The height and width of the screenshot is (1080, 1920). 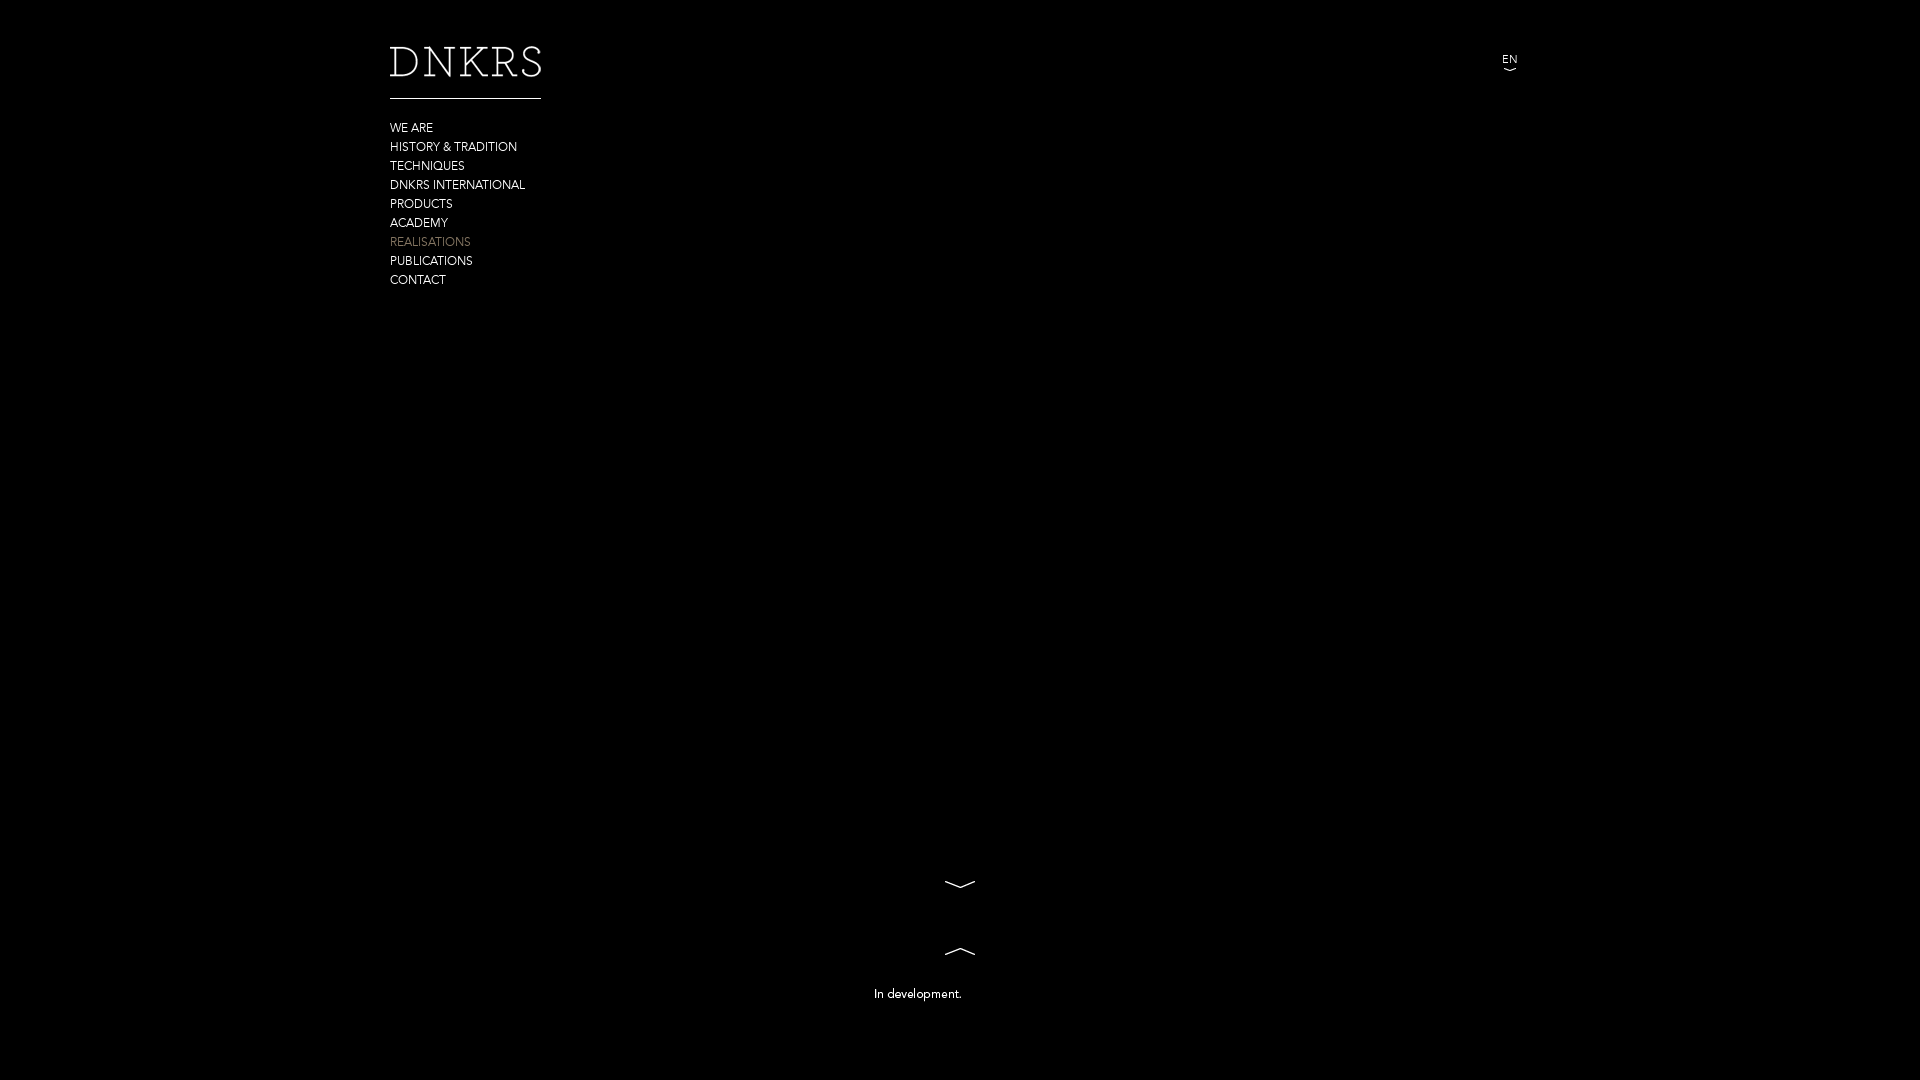 I want to click on REALISATIONS, so click(x=561, y=242).